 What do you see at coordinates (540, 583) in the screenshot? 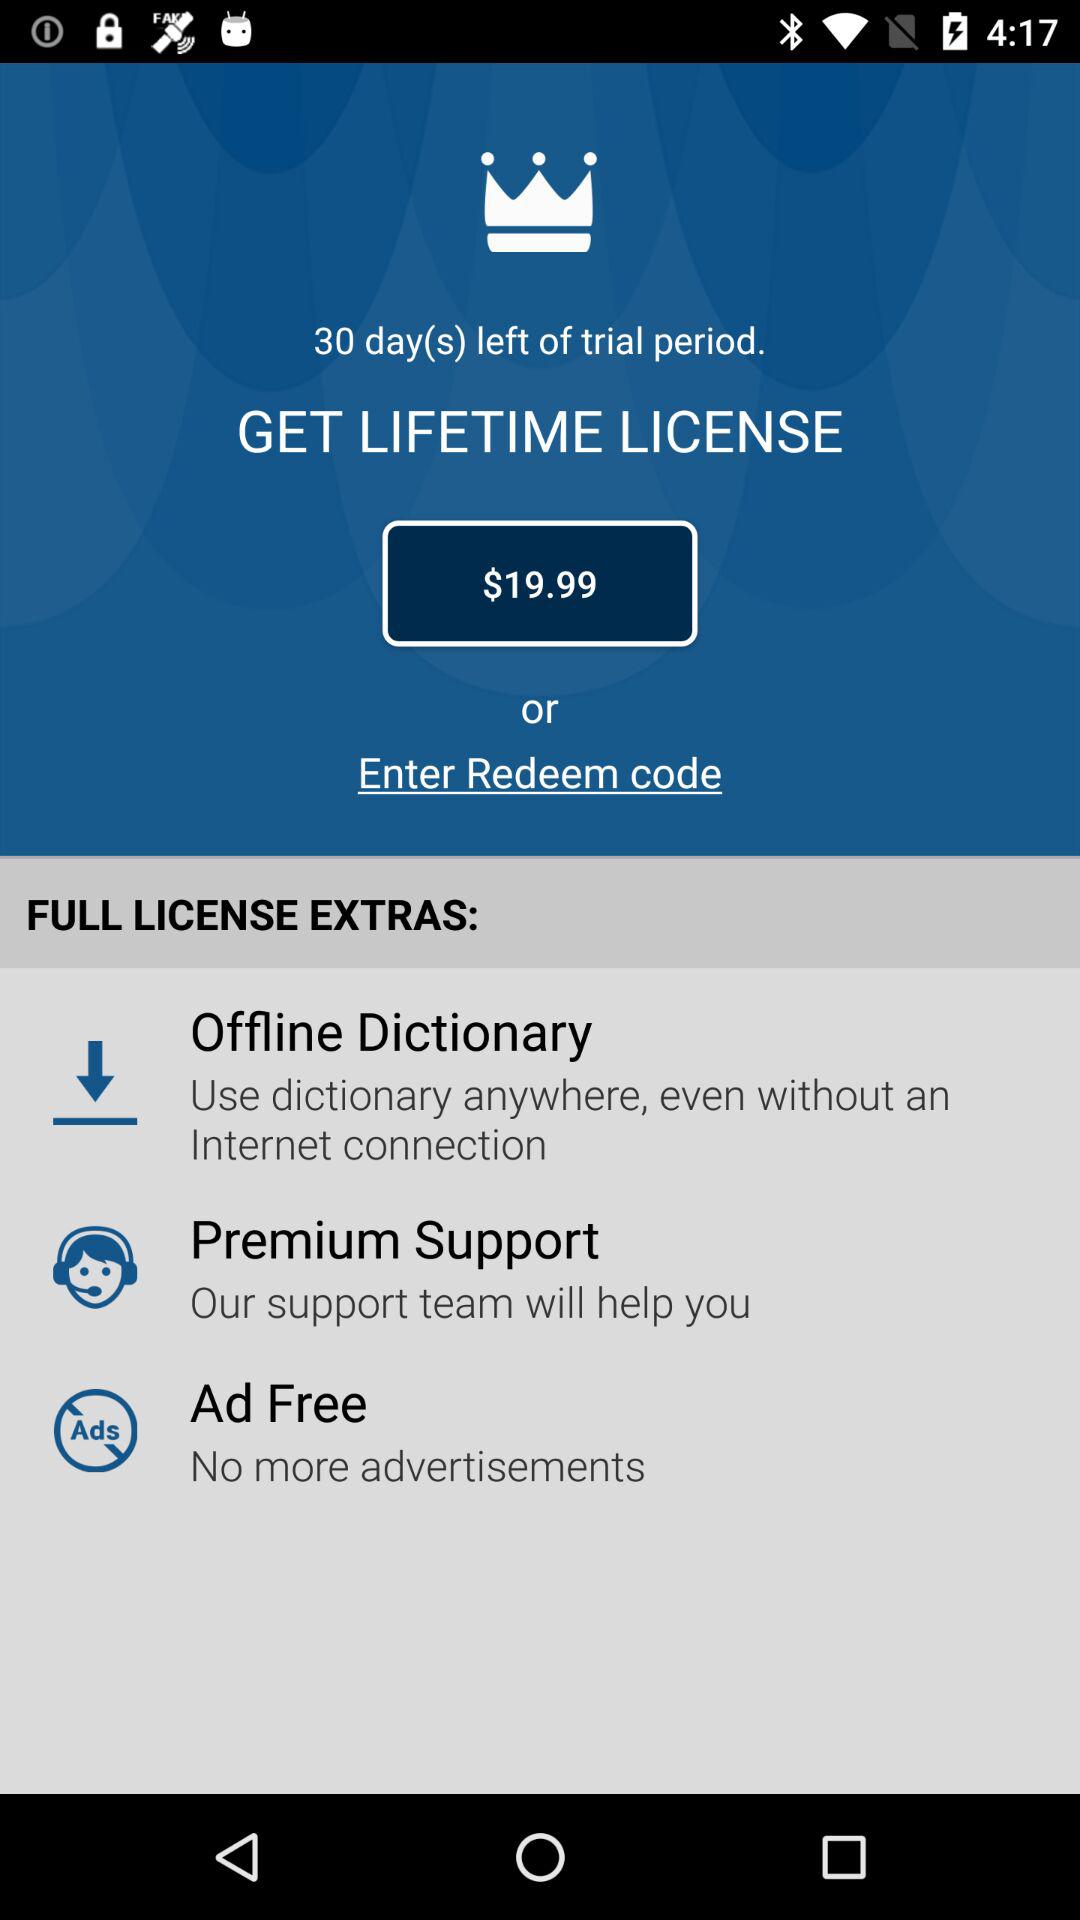
I see `turn on the item below get lifetime license item` at bounding box center [540, 583].